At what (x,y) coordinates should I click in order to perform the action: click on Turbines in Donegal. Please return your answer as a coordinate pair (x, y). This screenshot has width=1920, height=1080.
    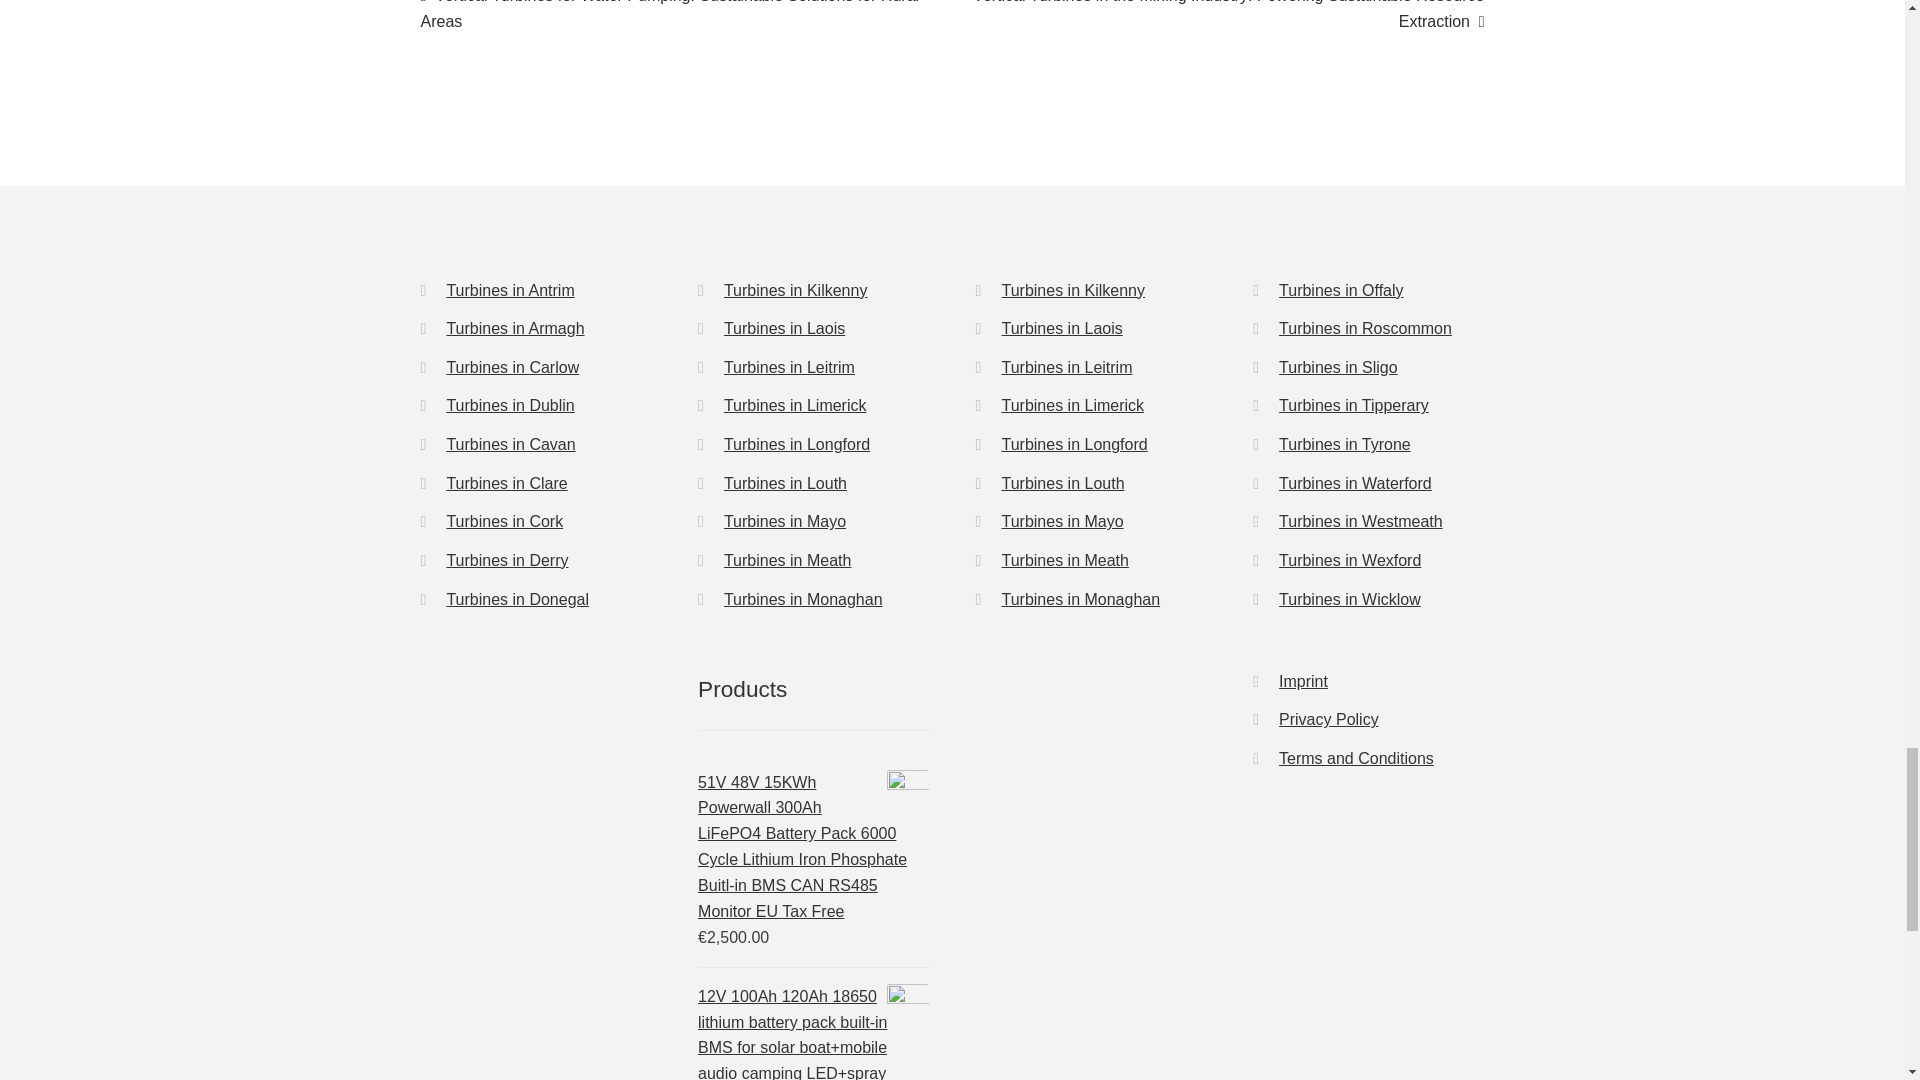
    Looking at the image, I should click on (517, 599).